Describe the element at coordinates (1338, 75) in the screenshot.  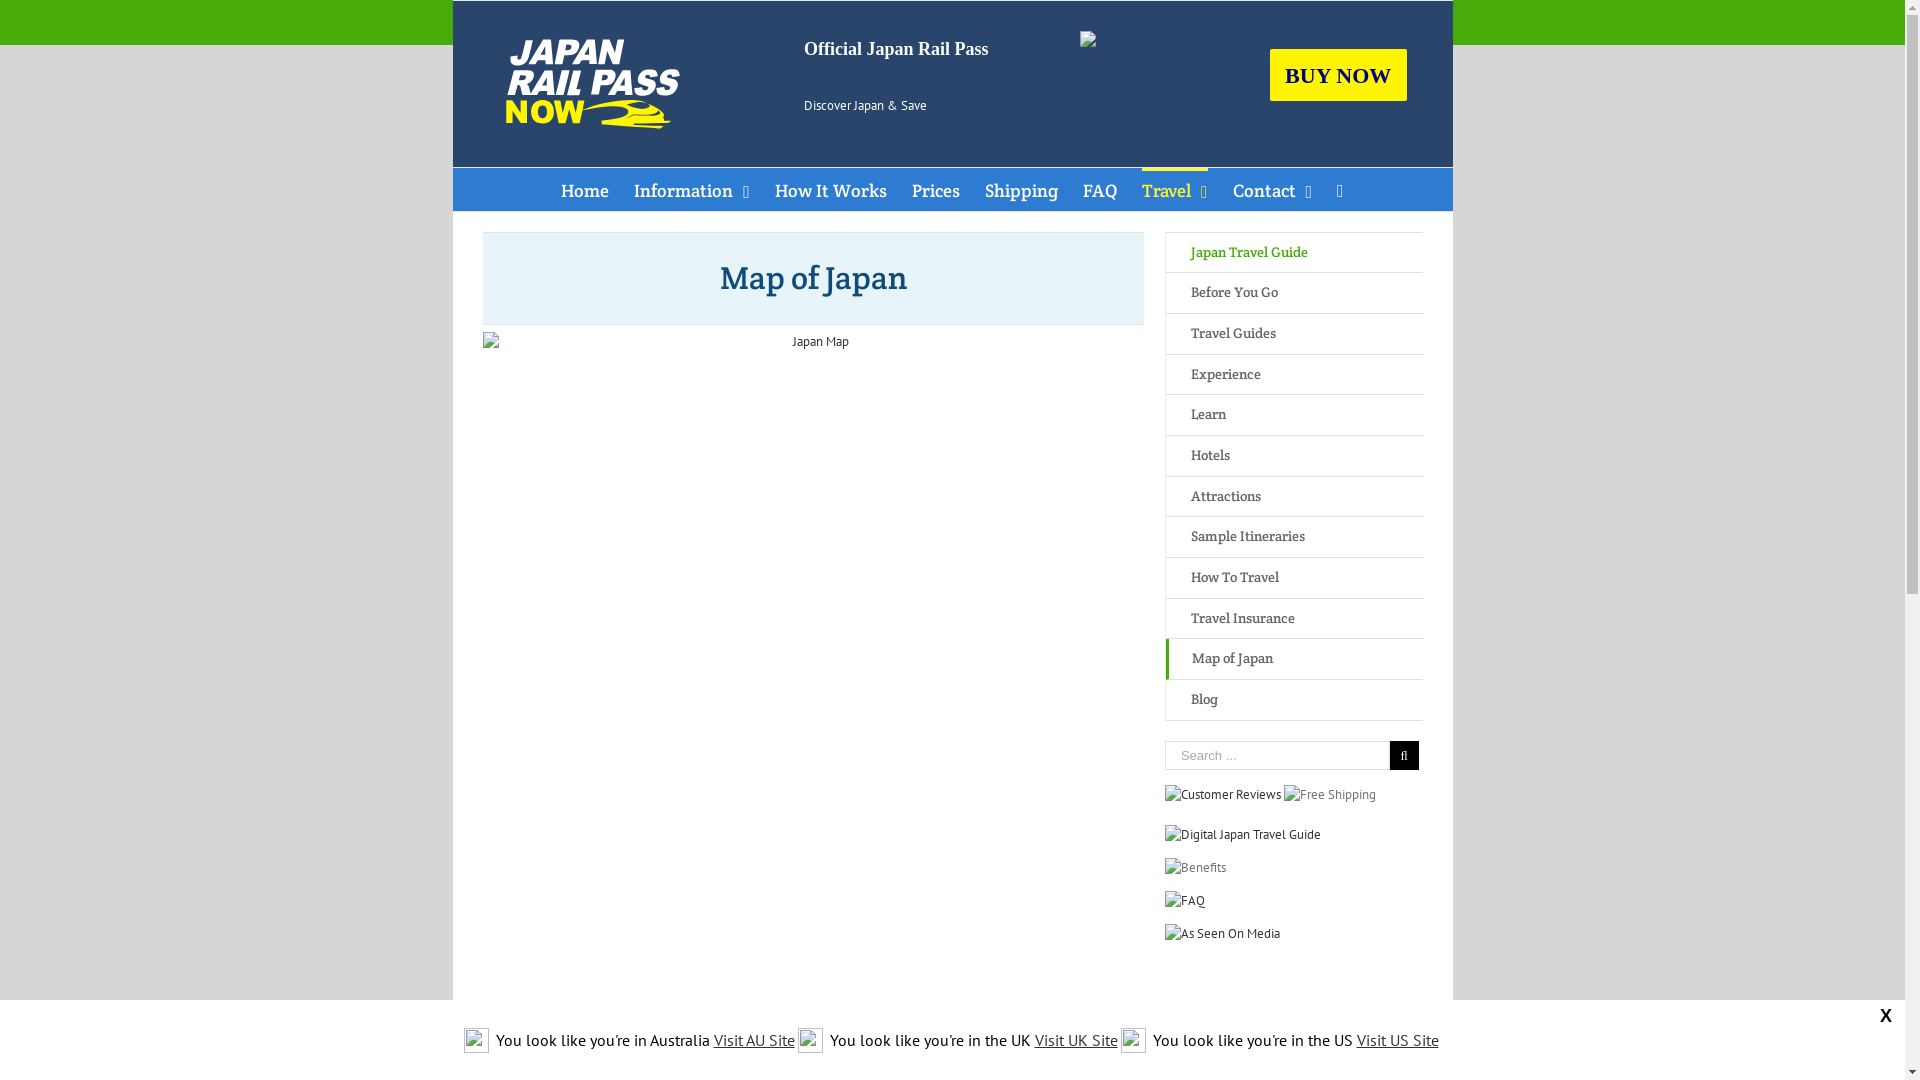
I see `BUY NOW` at that location.